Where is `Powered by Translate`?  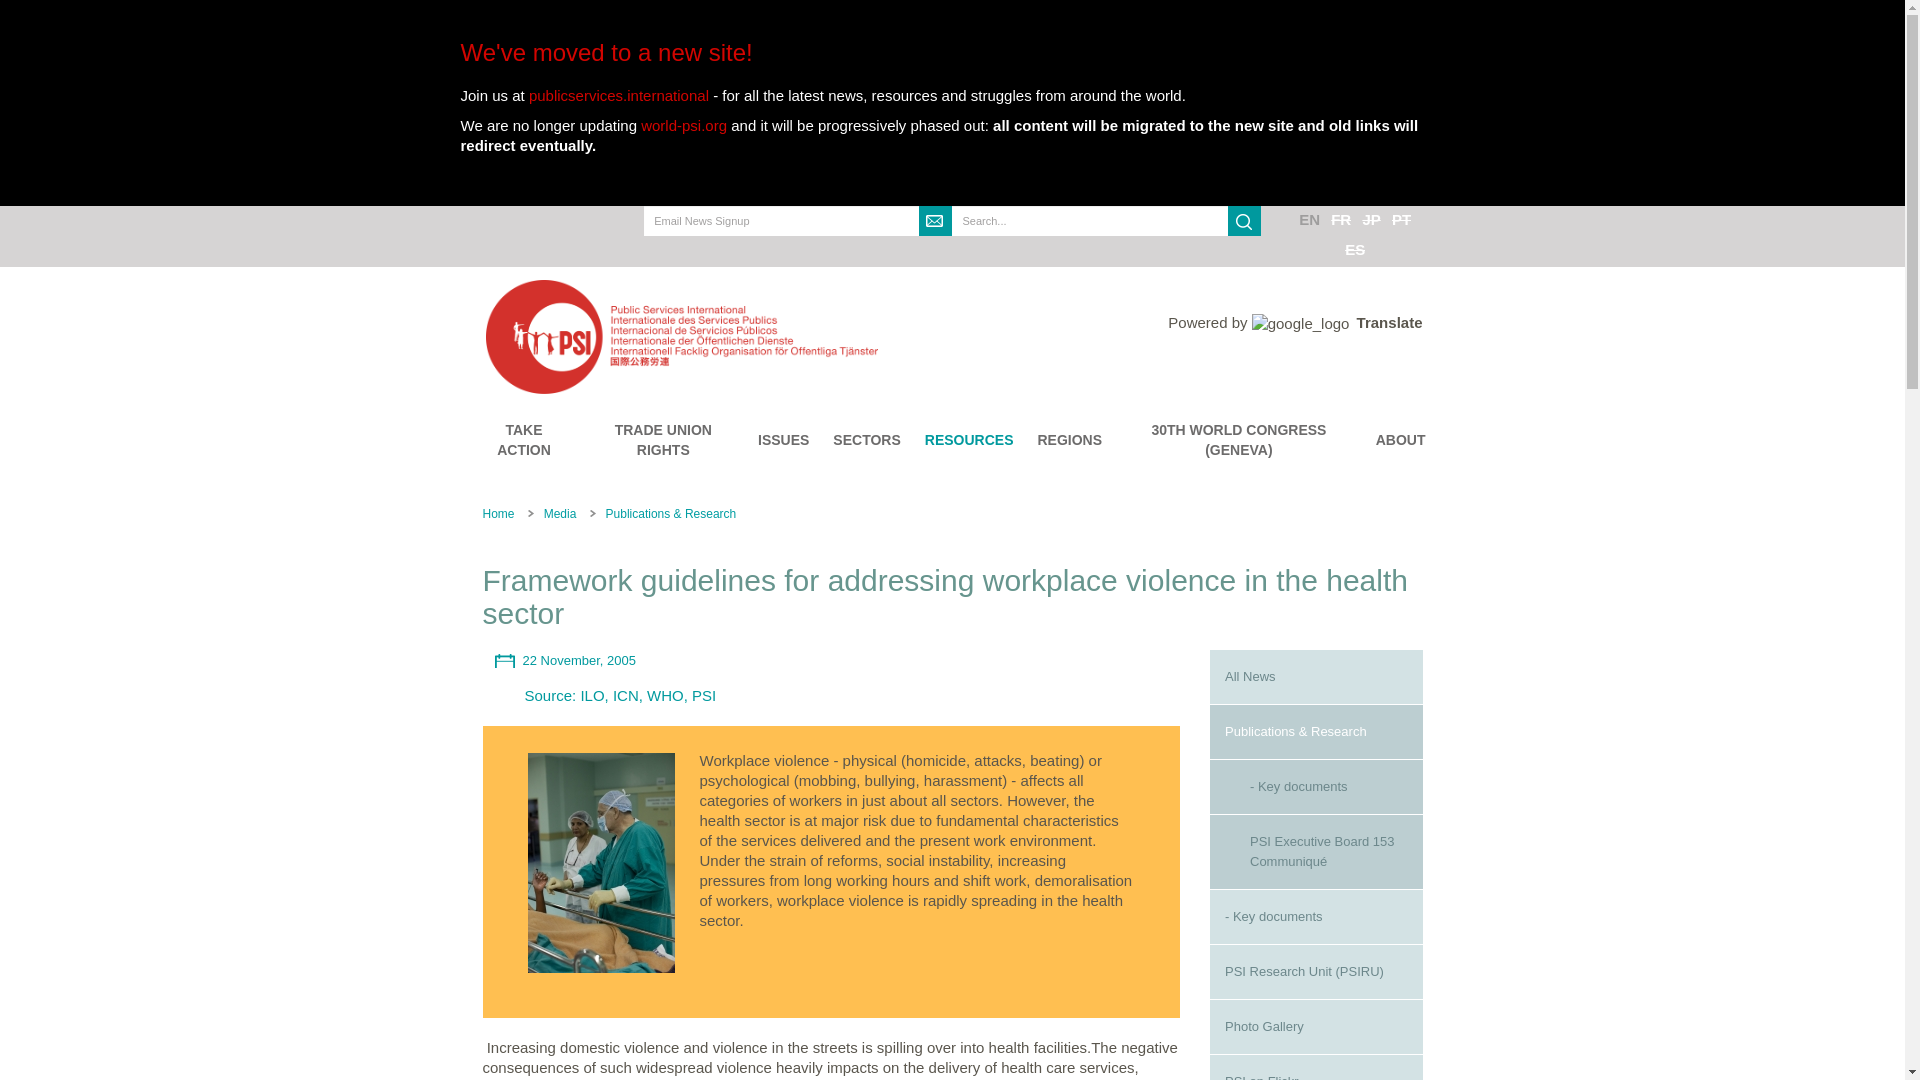
Powered by Translate is located at coordinates (1294, 322).